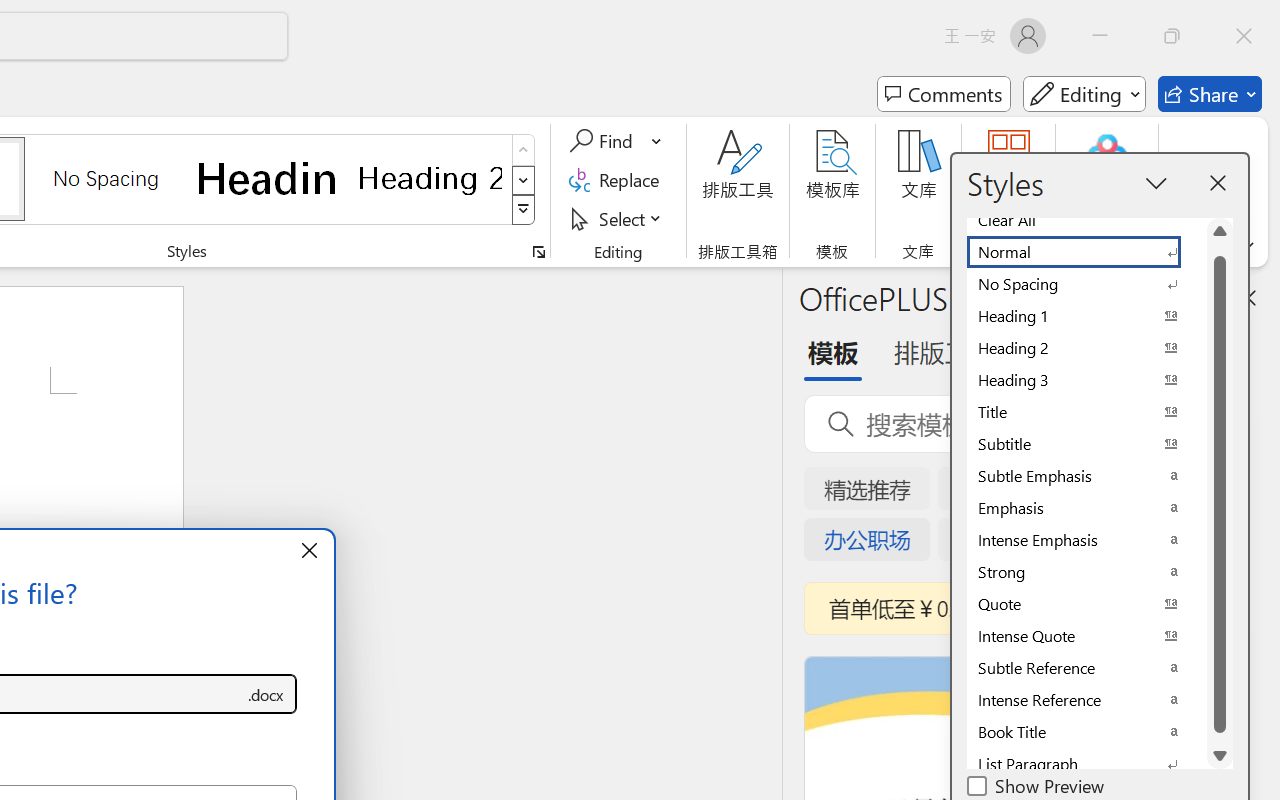  I want to click on Mode, so click(1084, 94).